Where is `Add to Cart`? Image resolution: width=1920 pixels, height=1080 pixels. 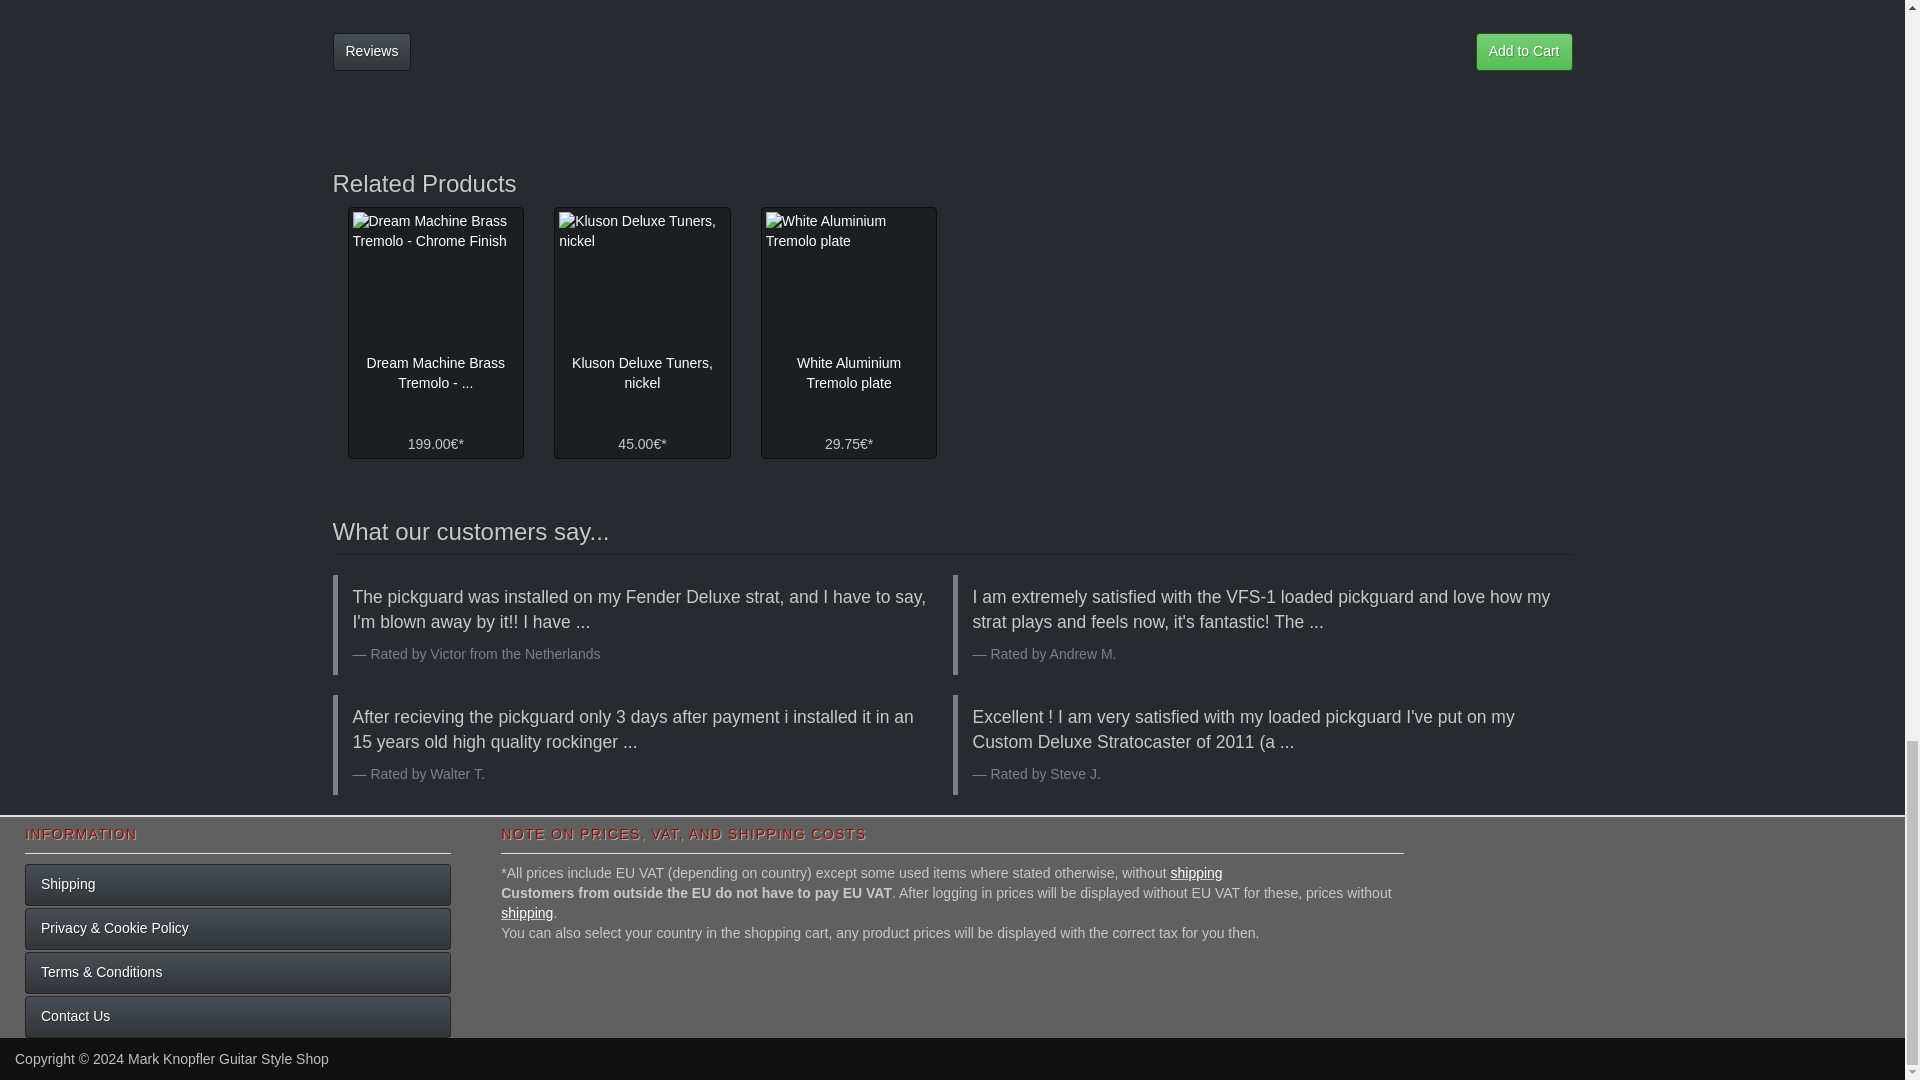
Add to Cart is located at coordinates (1524, 52).